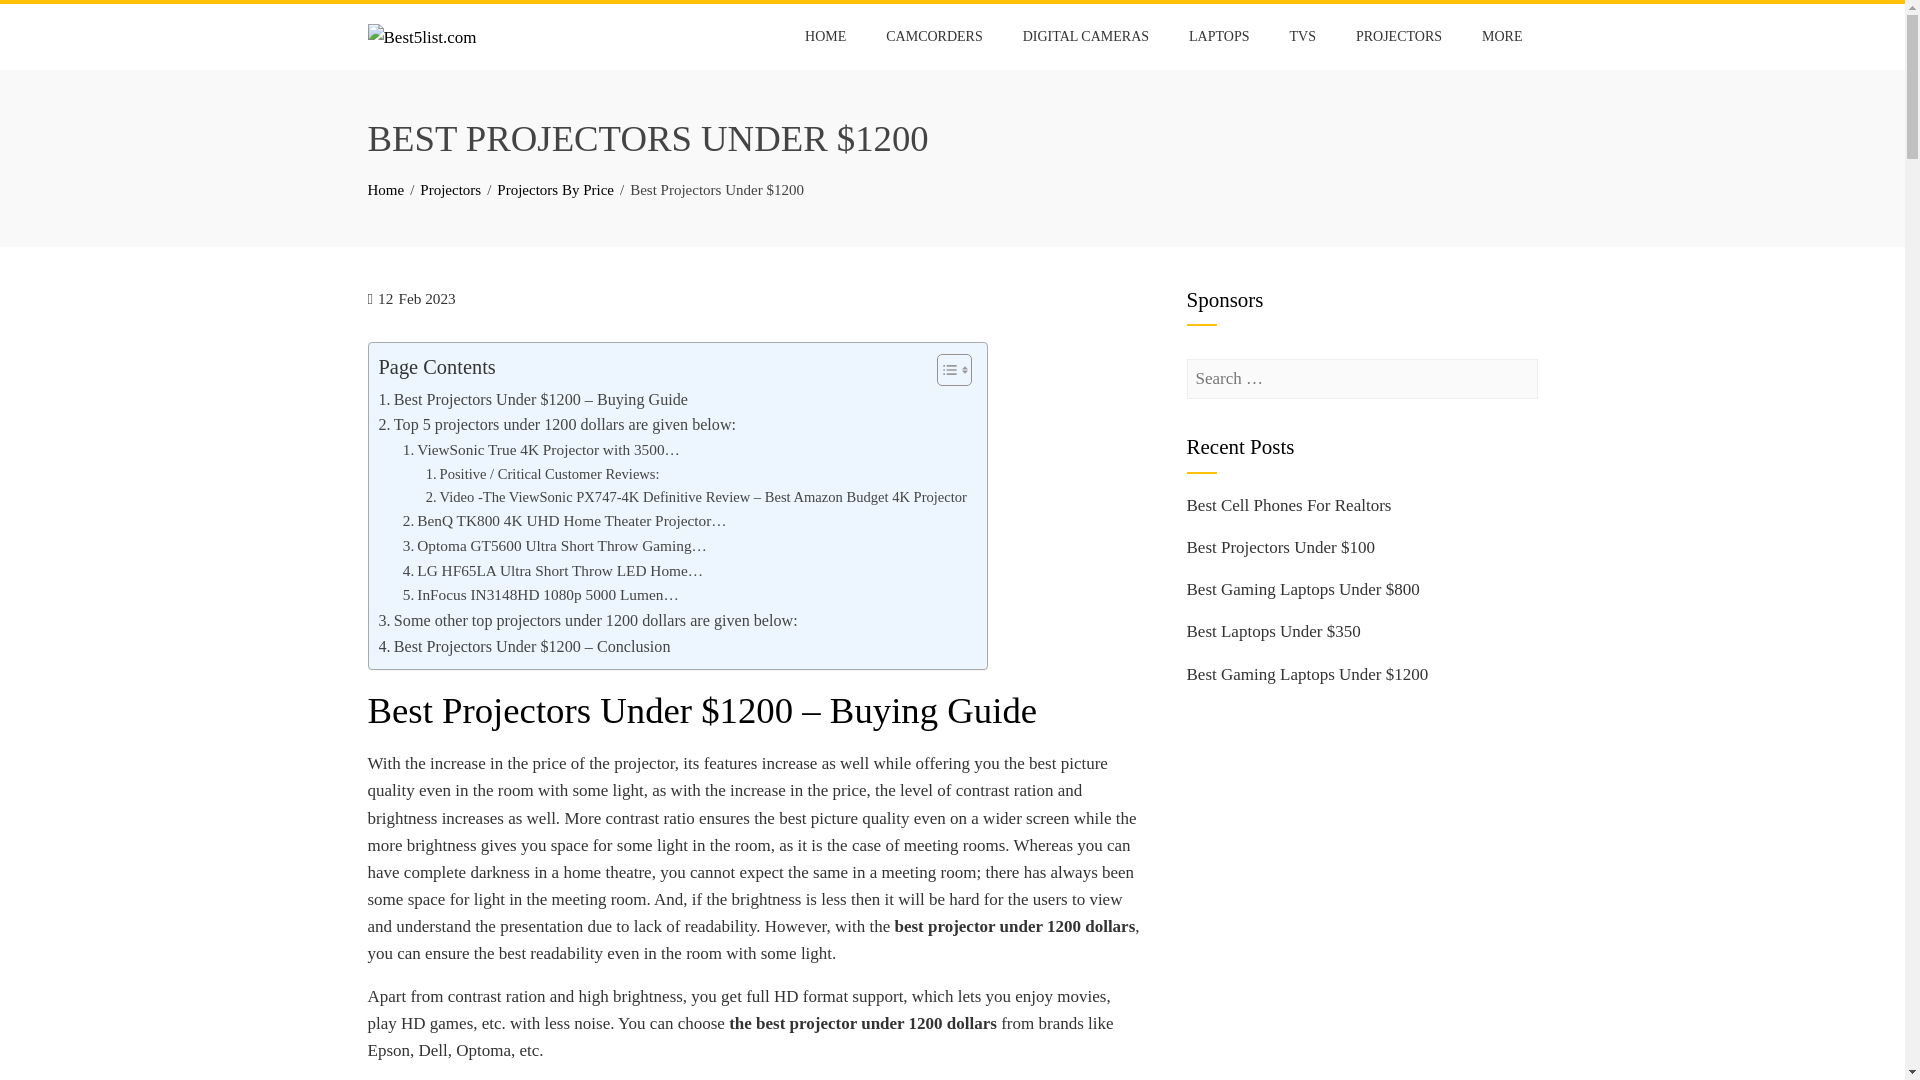 This screenshot has width=1920, height=1080. What do you see at coordinates (386, 190) in the screenshot?
I see `Home` at bounding box center [386, 190].